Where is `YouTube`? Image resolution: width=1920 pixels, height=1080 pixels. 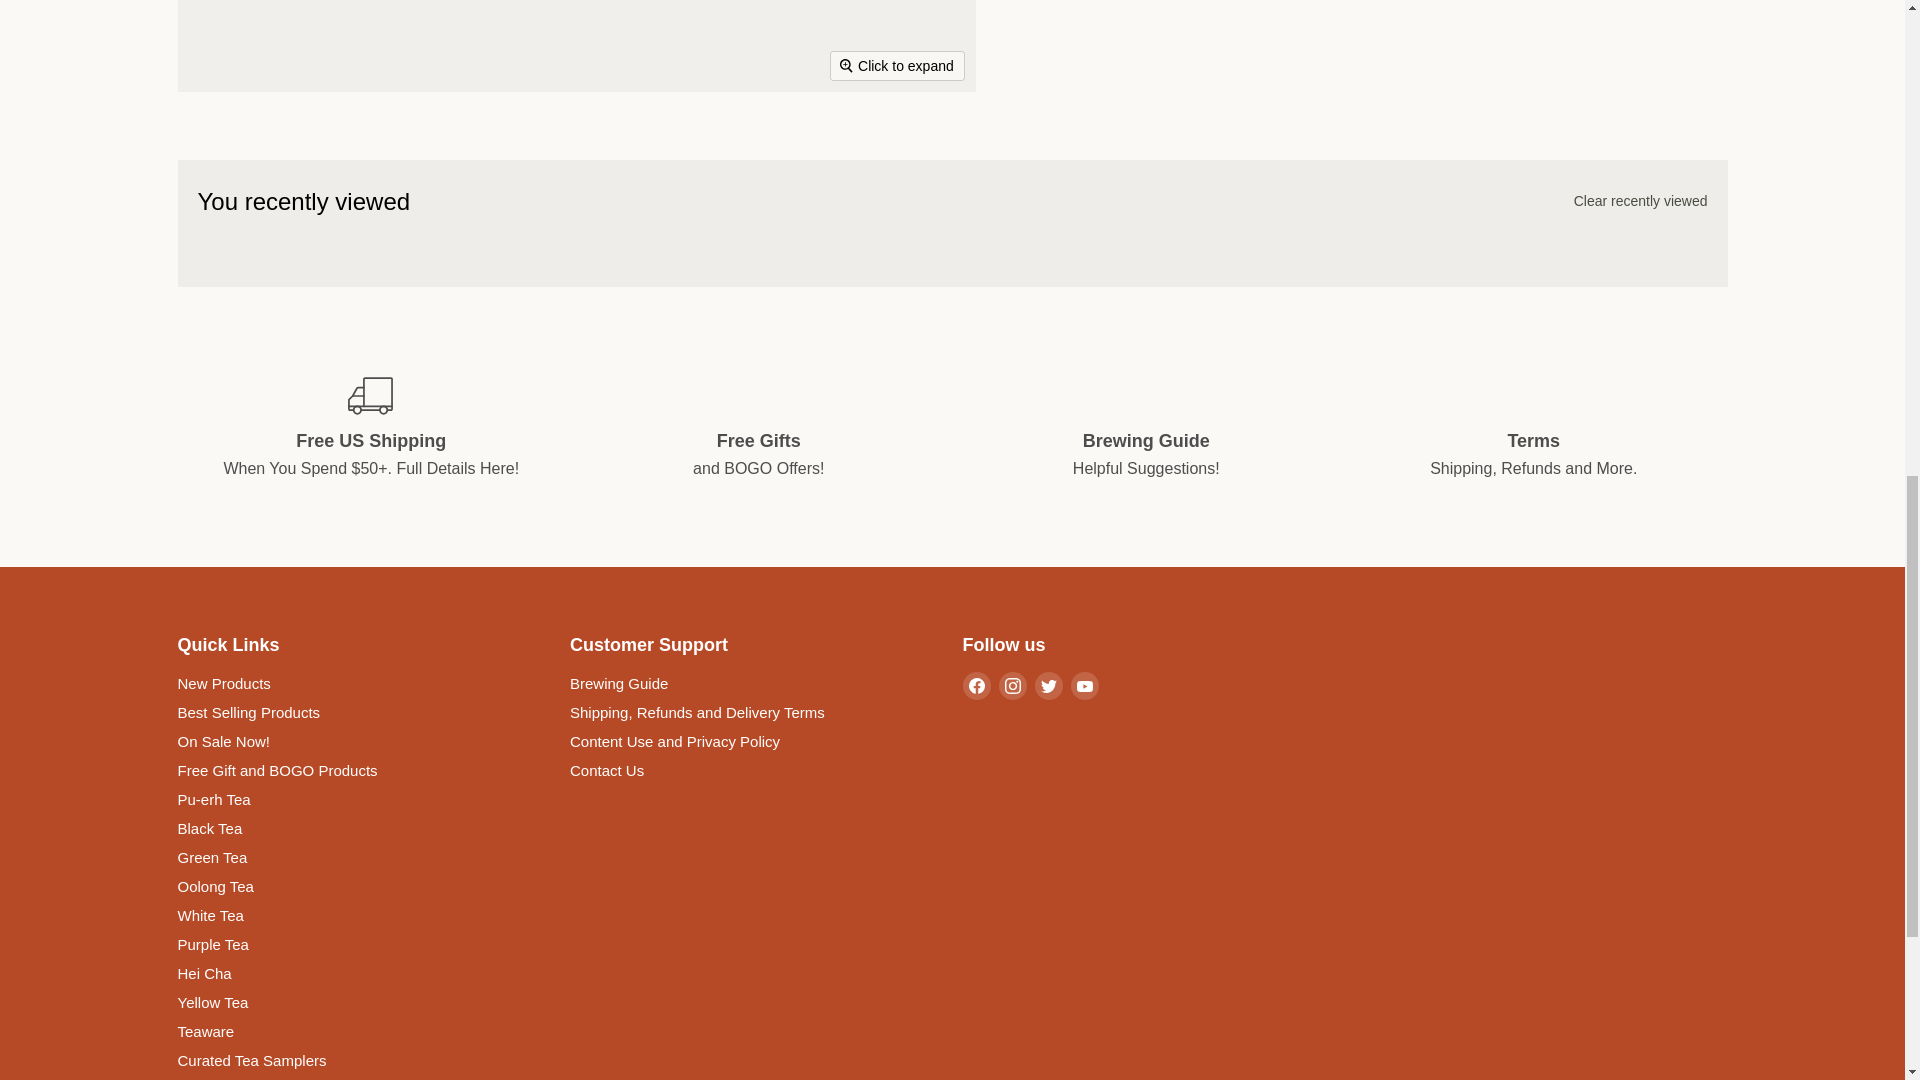 YouTube is located at coordinates (1084, 685).